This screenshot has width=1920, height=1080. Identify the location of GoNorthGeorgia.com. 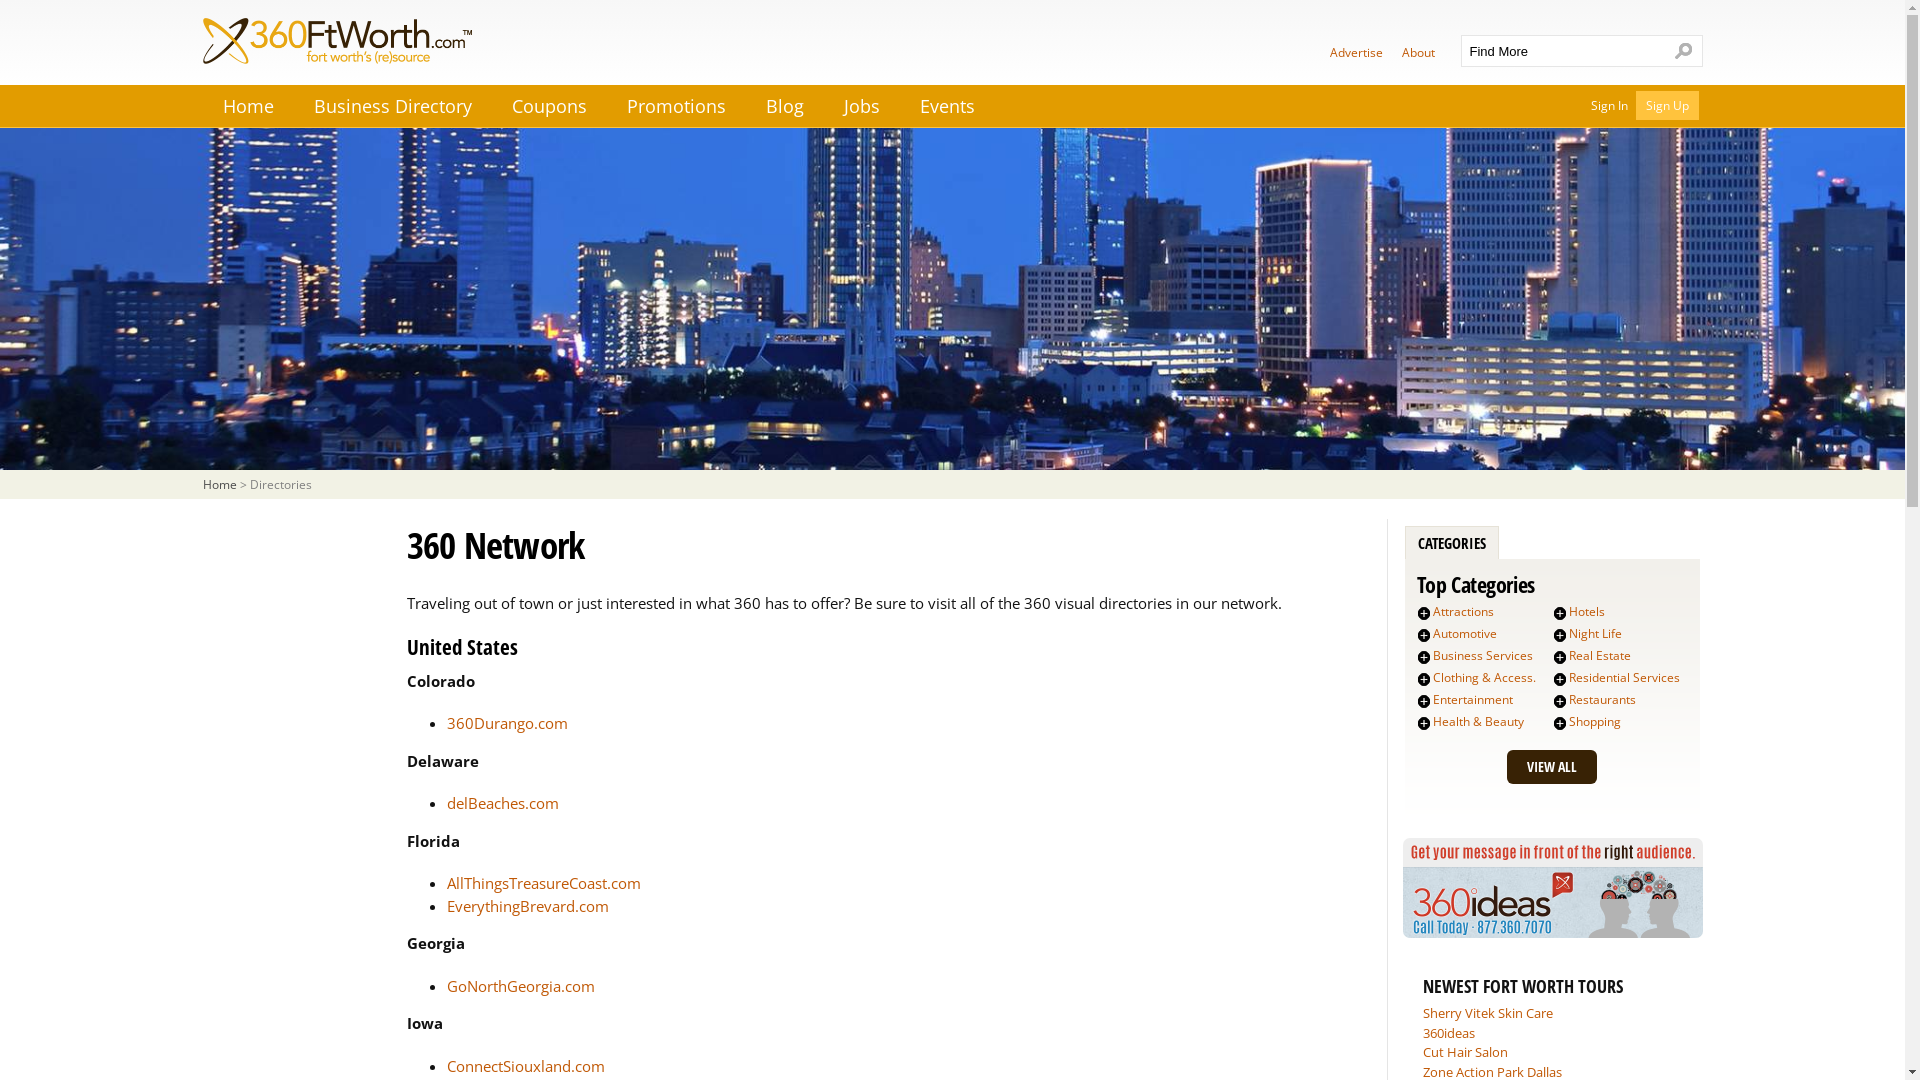
(520, 986).